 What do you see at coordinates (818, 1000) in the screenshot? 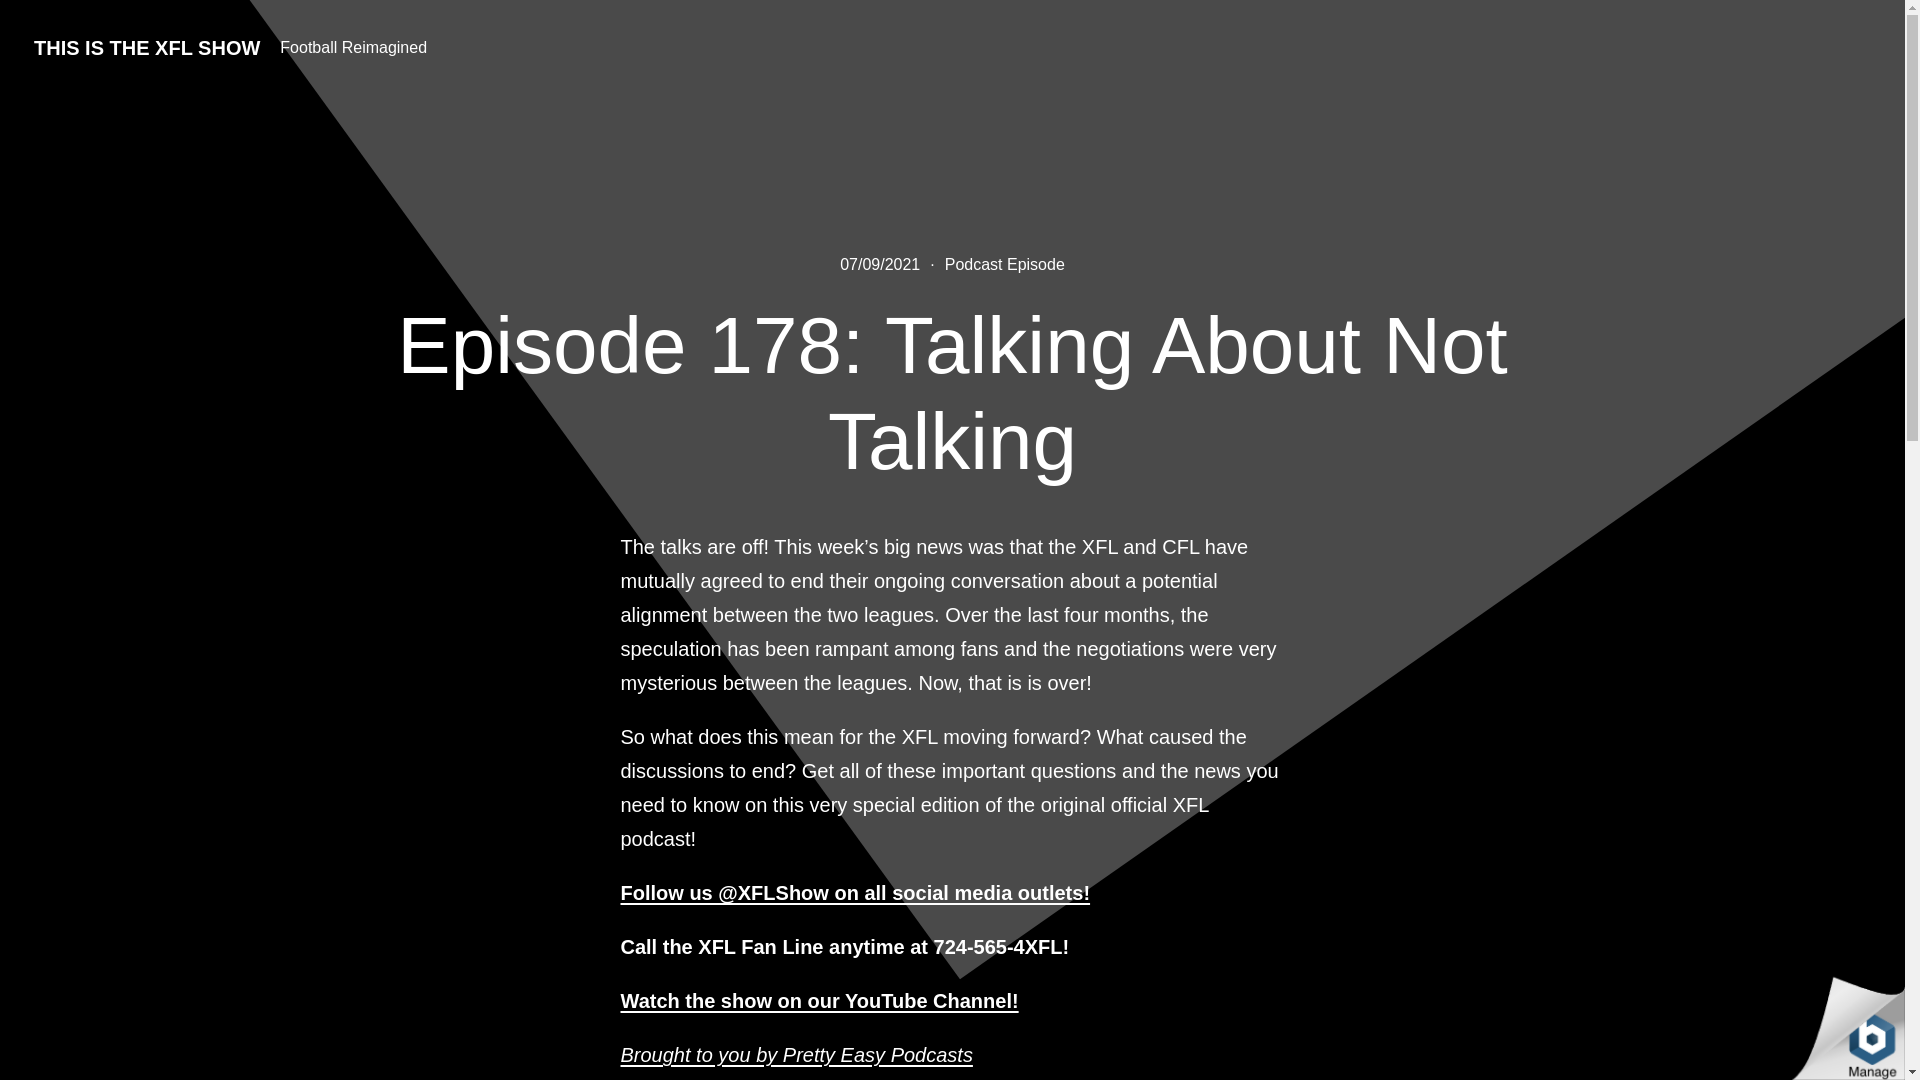
I see `Watch the show on our YouTube Channel!` at bounding box center [818, 1000].